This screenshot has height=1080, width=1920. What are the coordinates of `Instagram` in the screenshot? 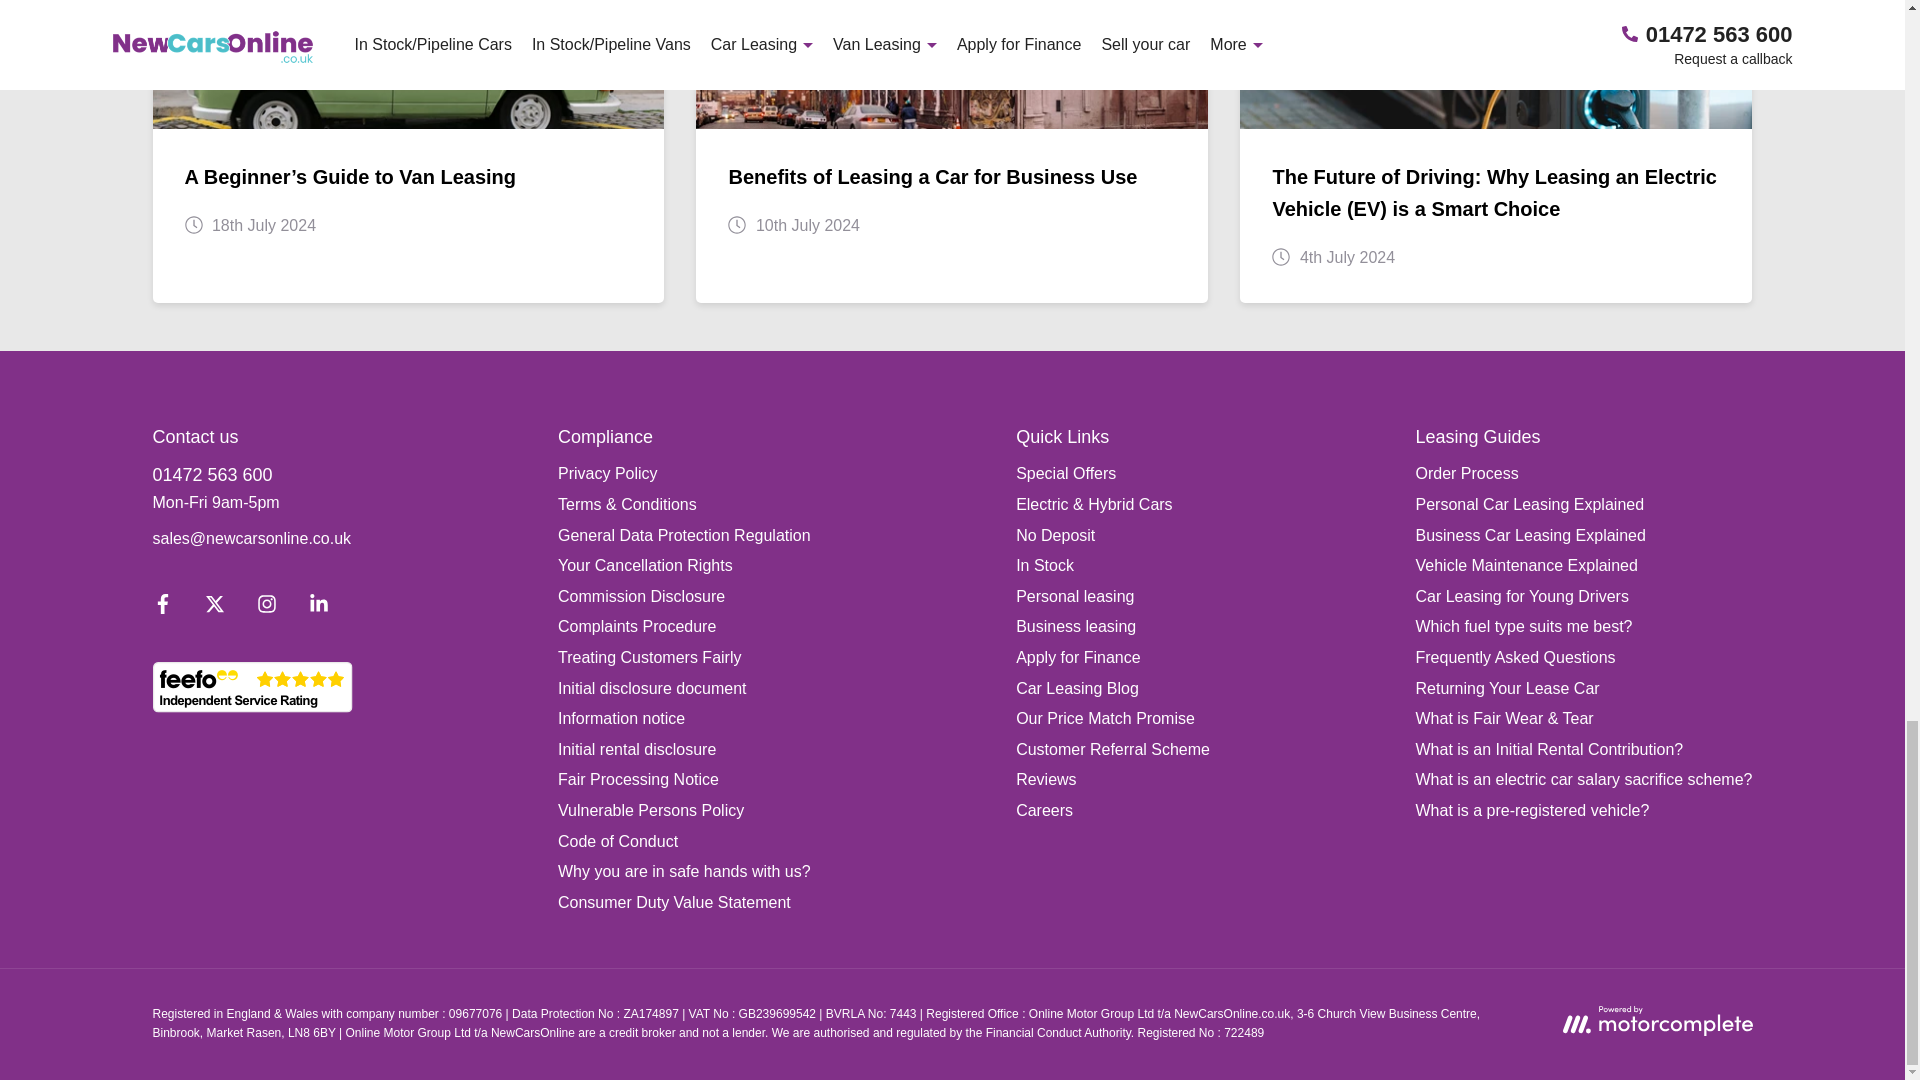 It's located at (266, 608).